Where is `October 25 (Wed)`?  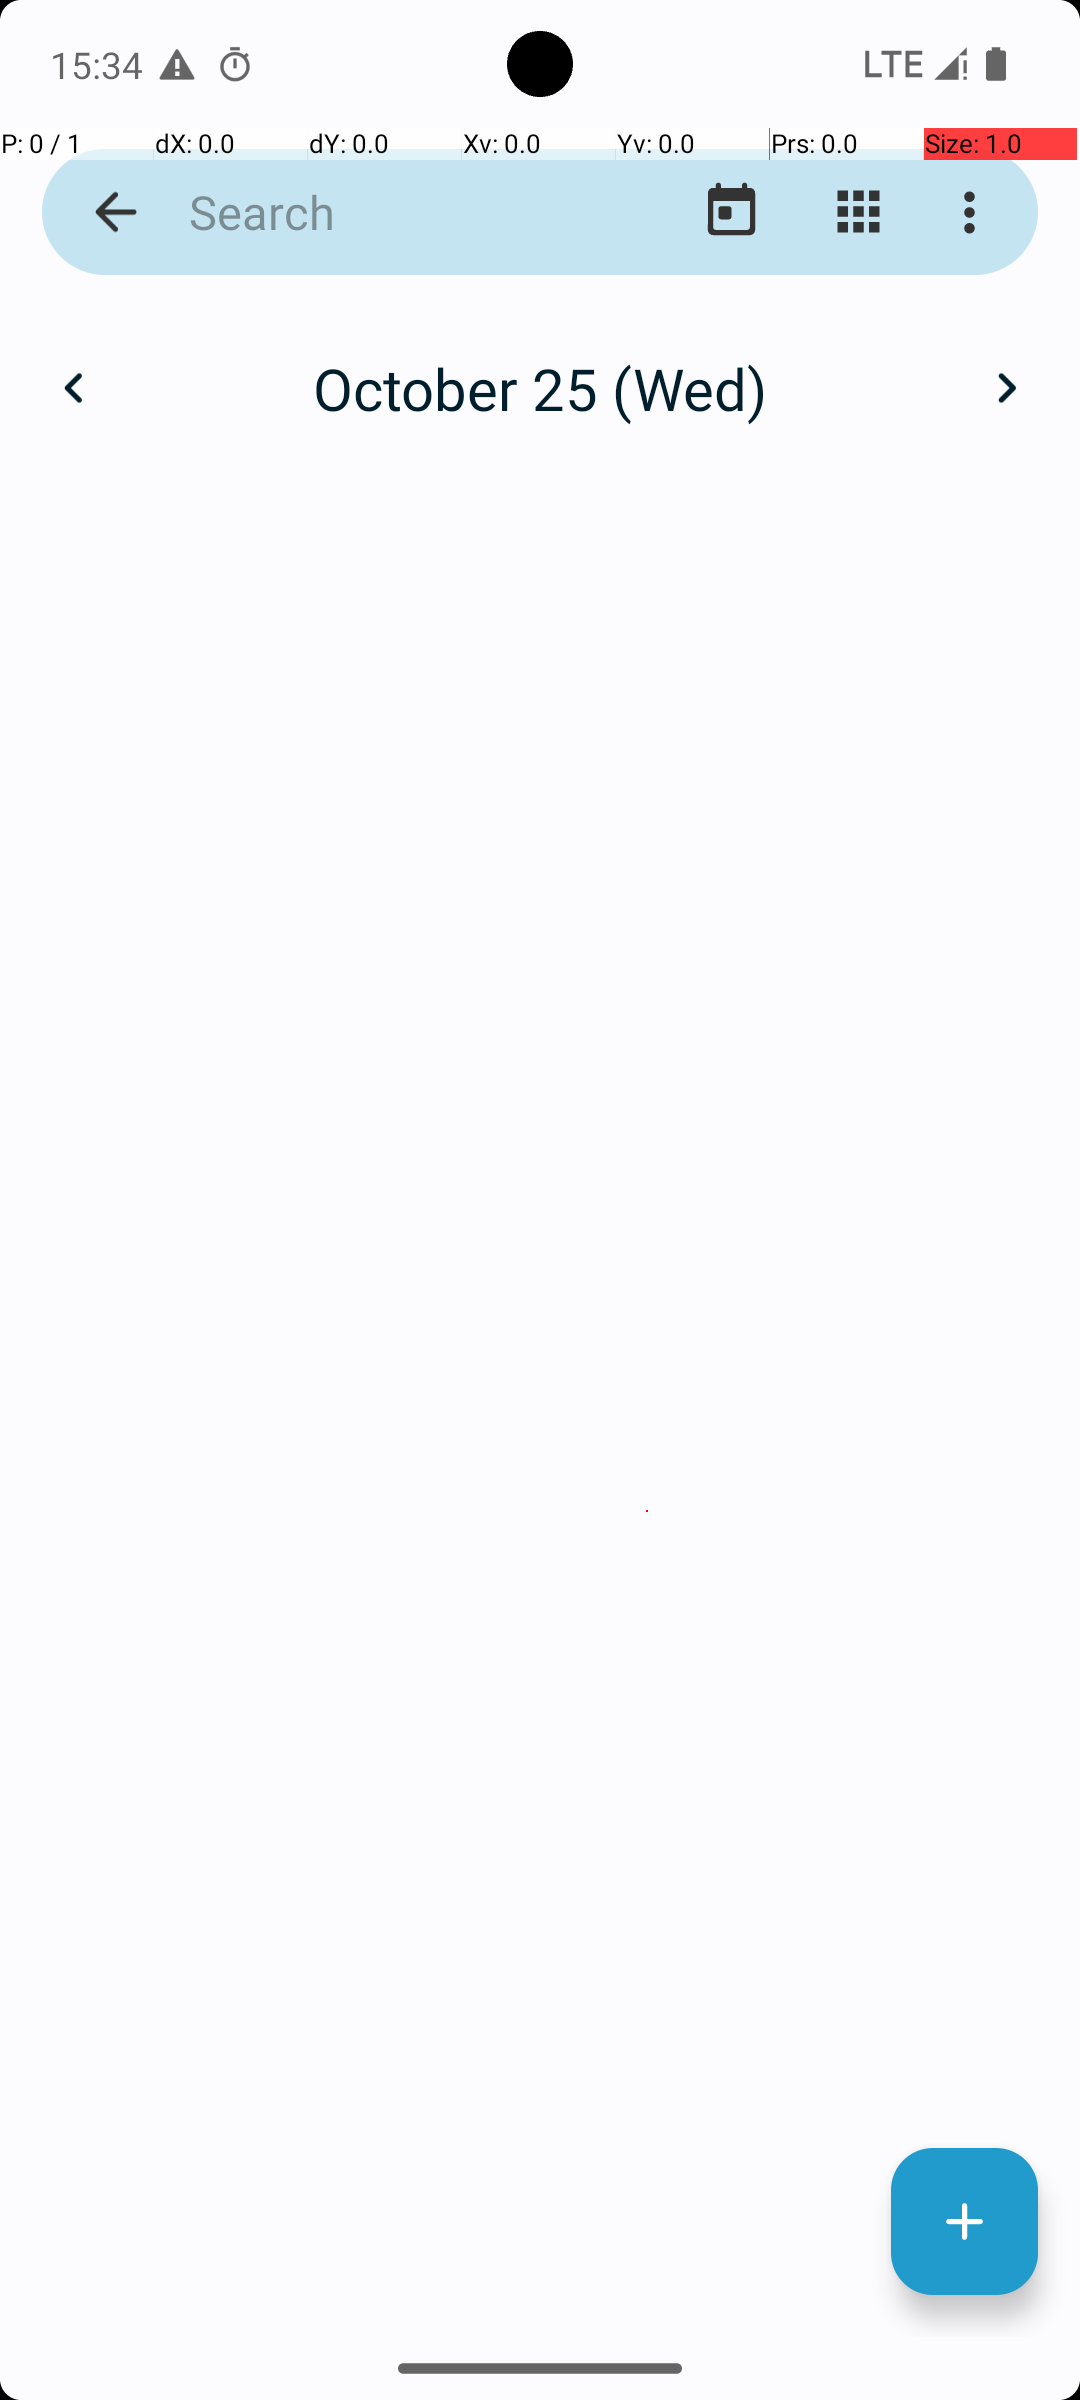
October 25 (Wed) is located at coordinates (540, 388).